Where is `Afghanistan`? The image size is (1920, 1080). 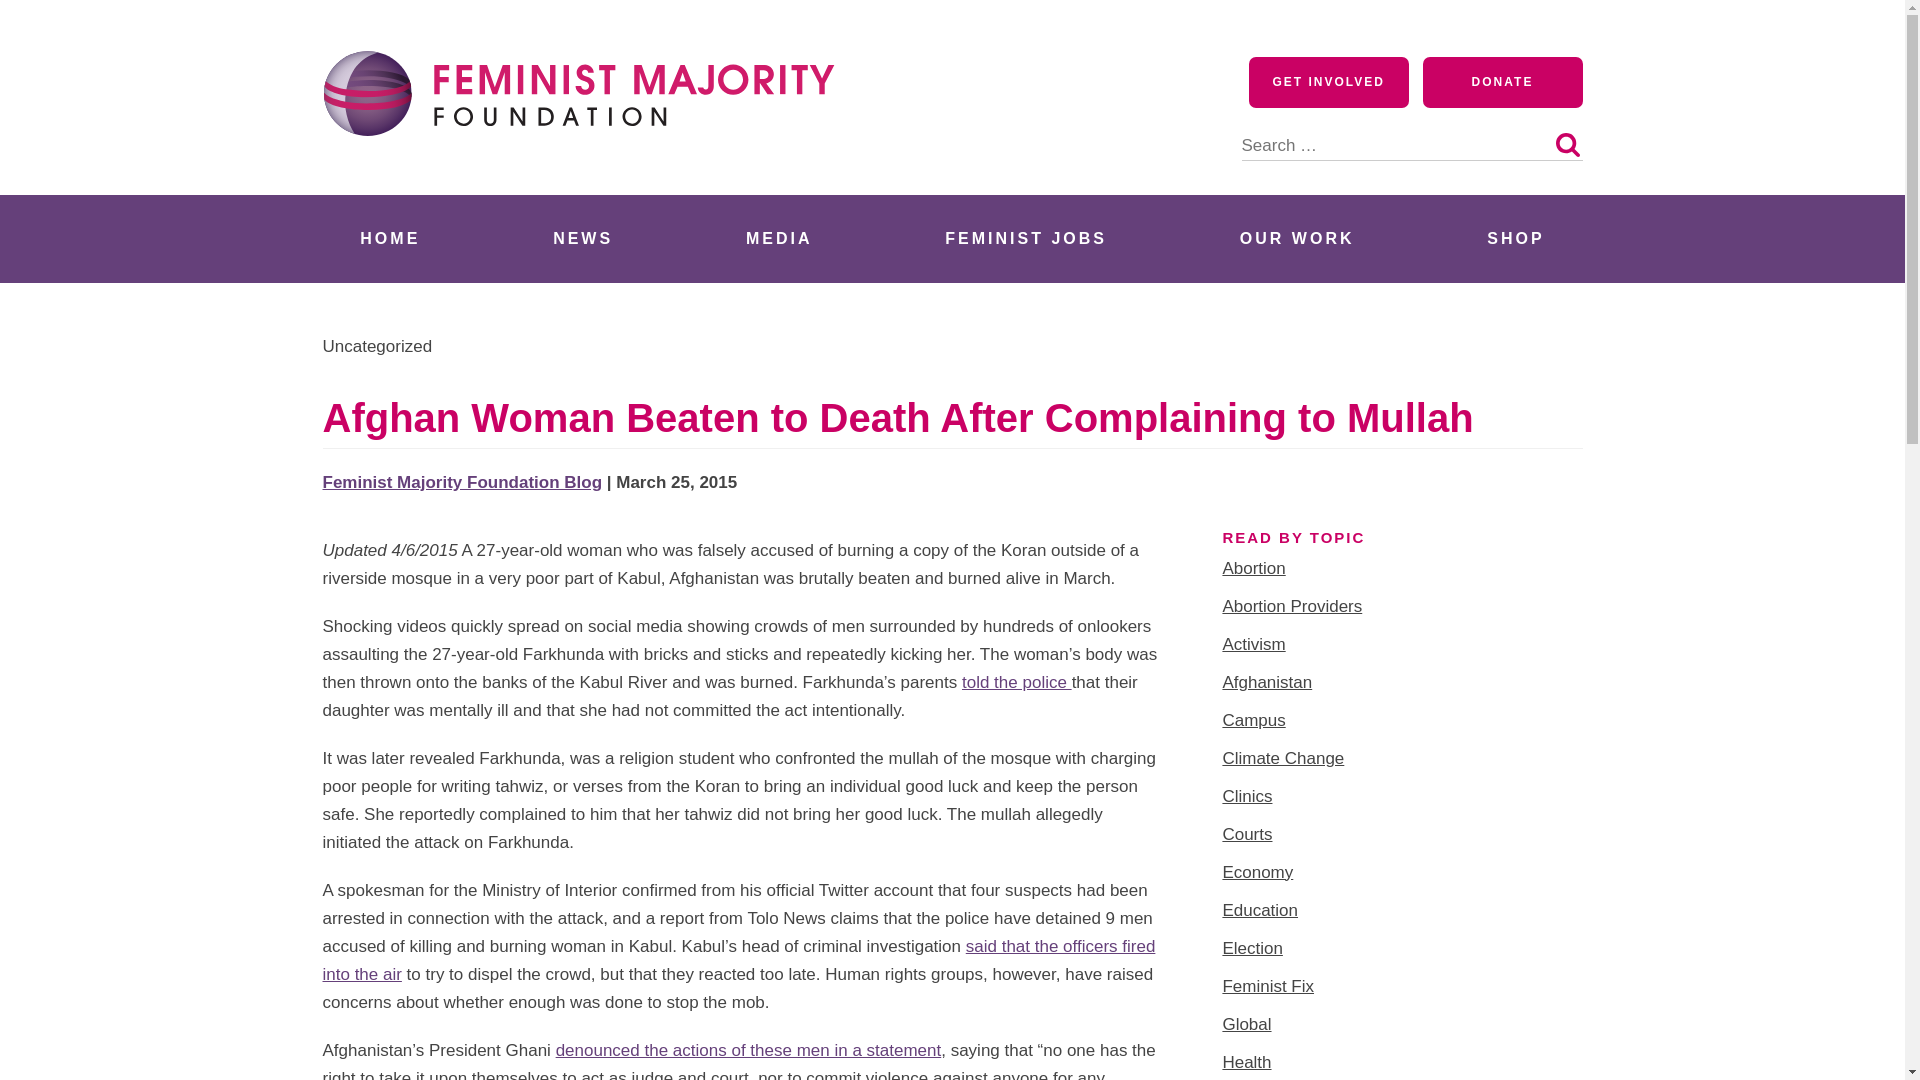 Afghanistan is located at coordinates (1266, 682).